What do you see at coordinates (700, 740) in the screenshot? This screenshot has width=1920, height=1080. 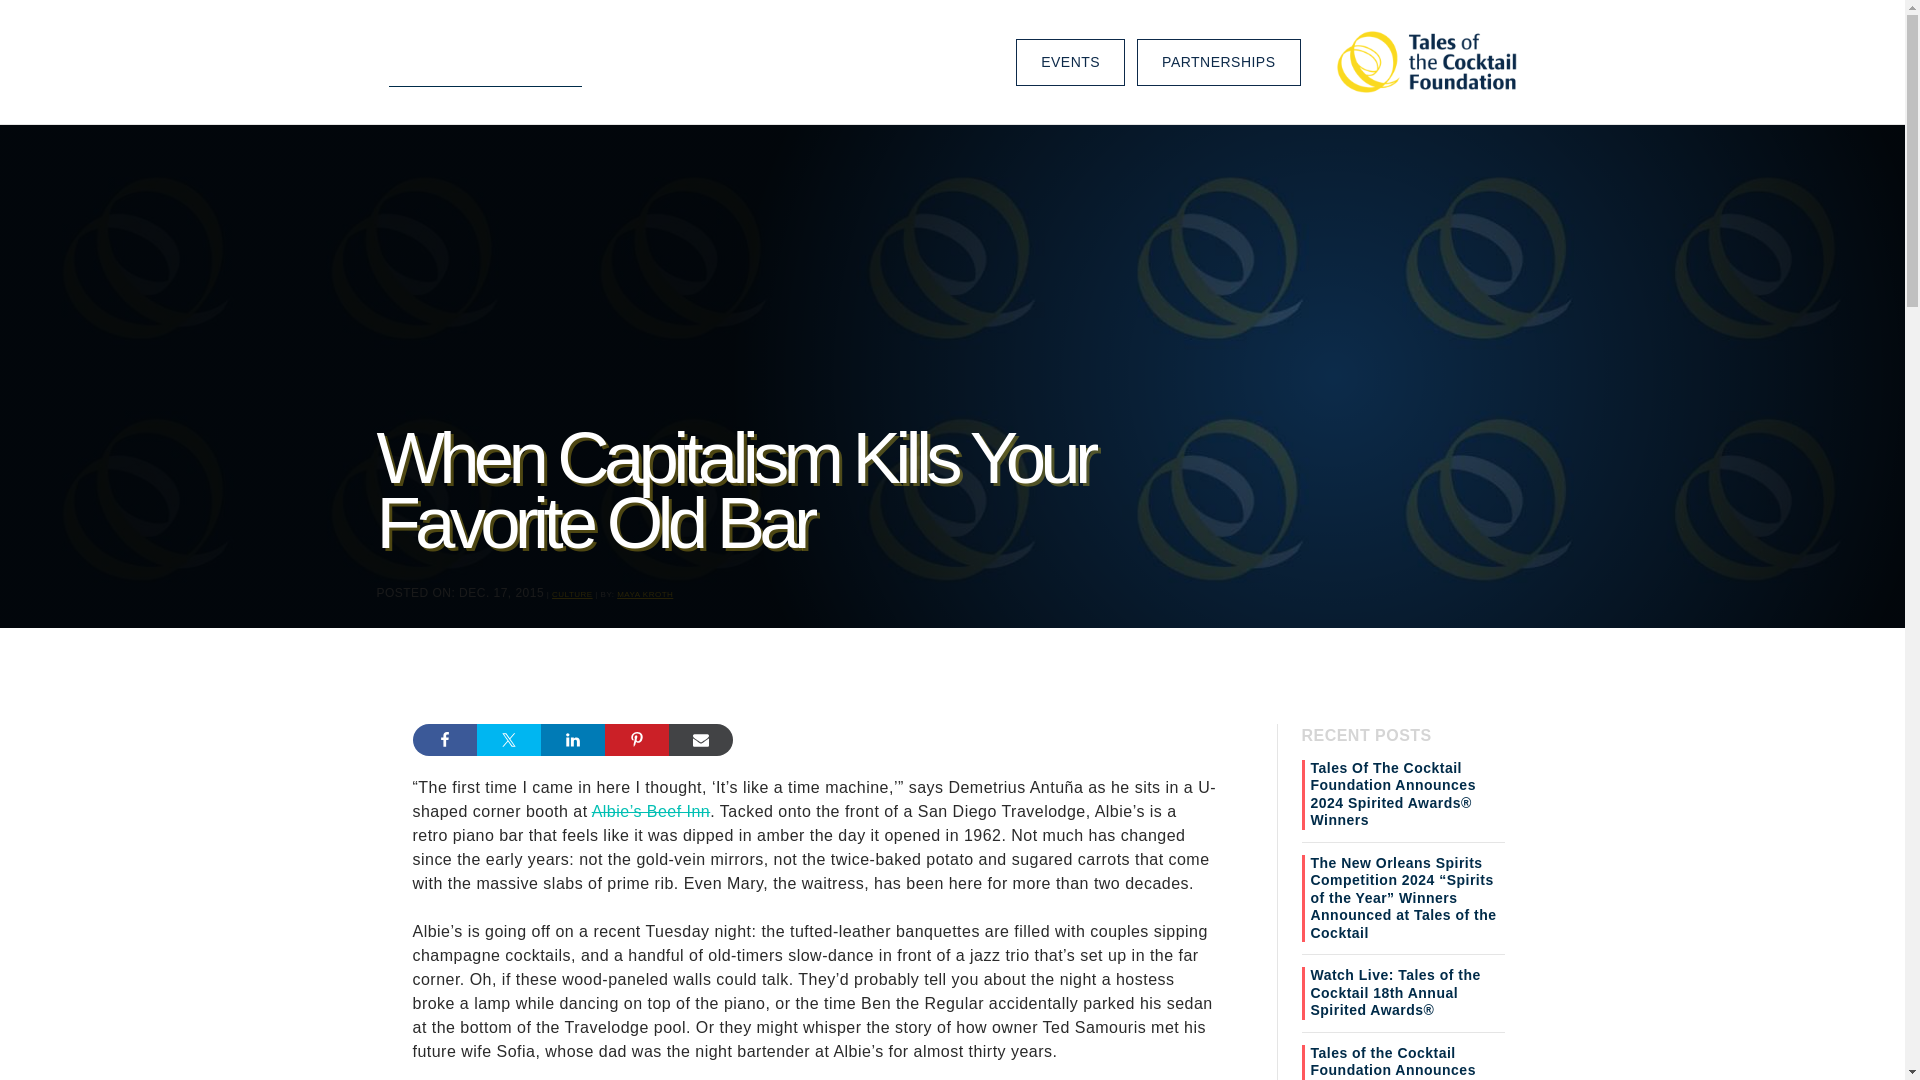 I see `Share via Email` at bounding box center [700, 740].